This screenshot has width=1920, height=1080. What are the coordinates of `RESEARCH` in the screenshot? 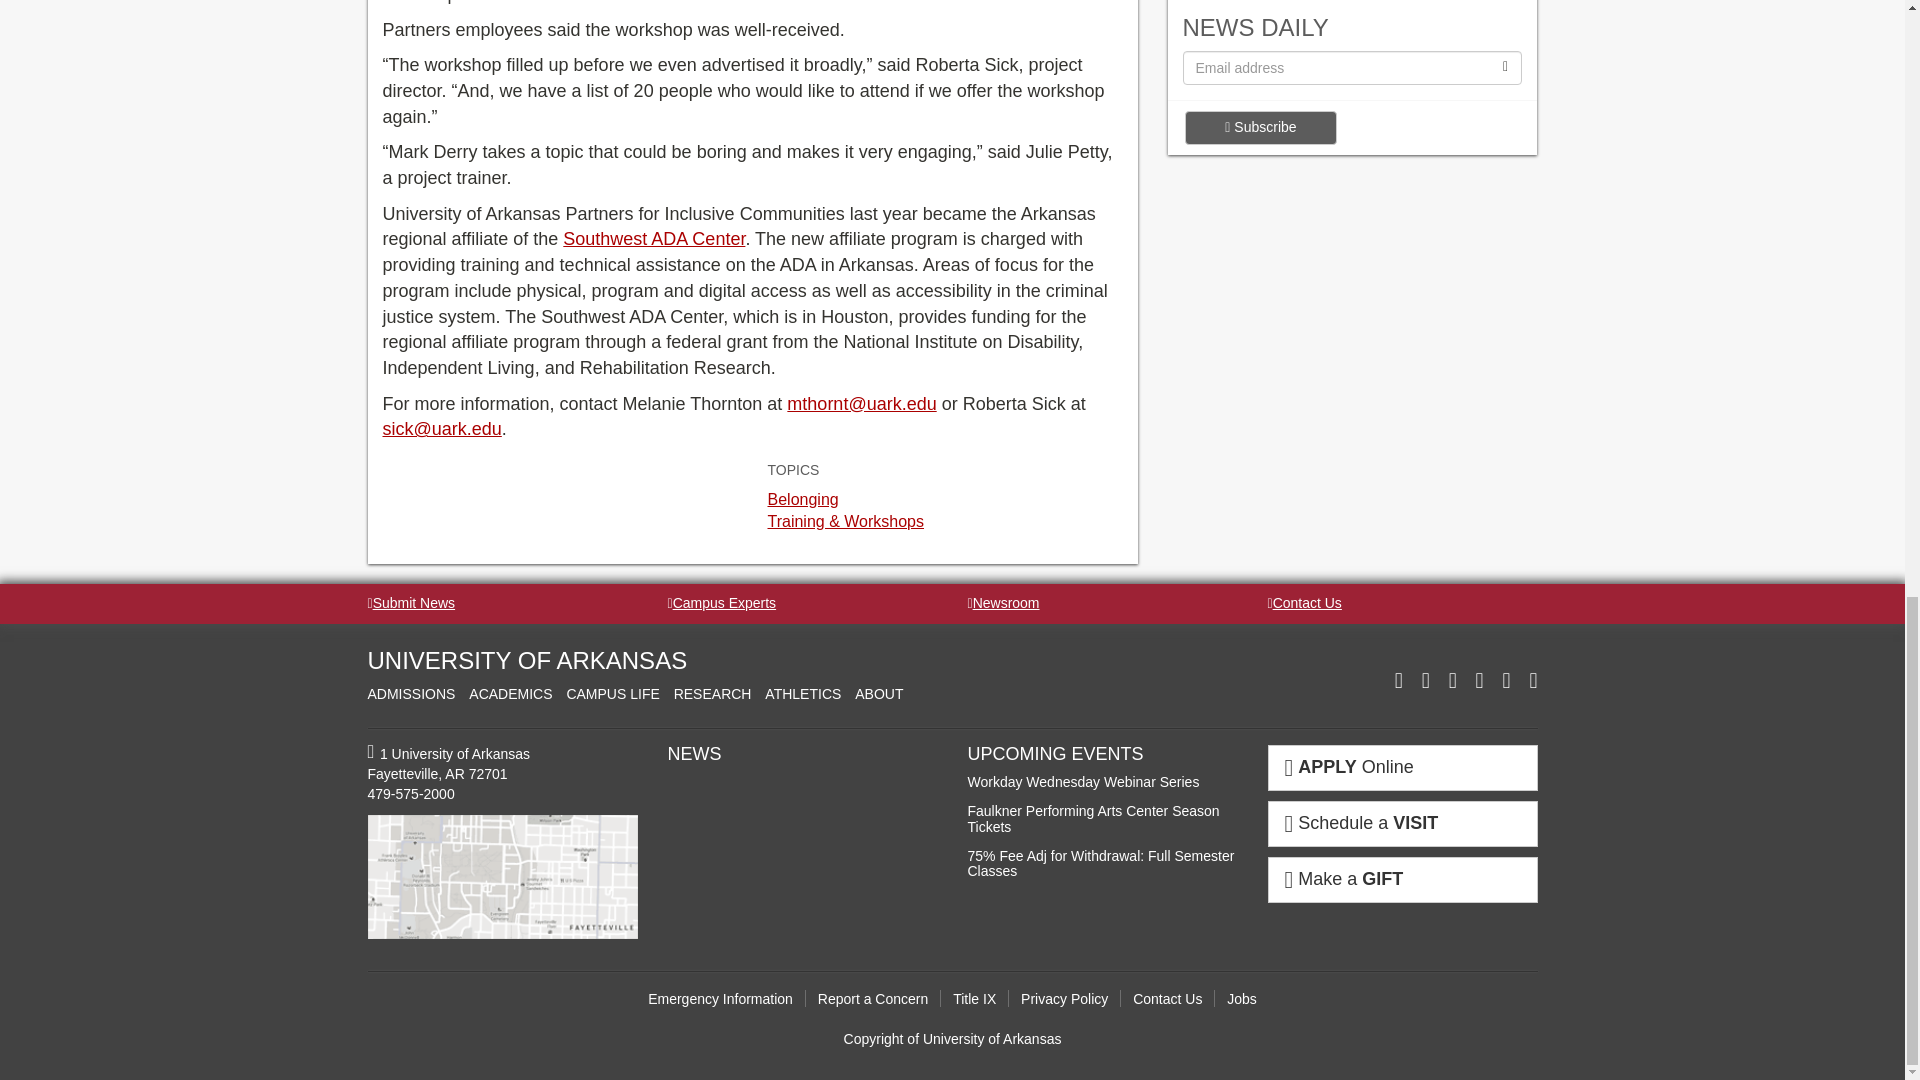 It's located at (712, 694).